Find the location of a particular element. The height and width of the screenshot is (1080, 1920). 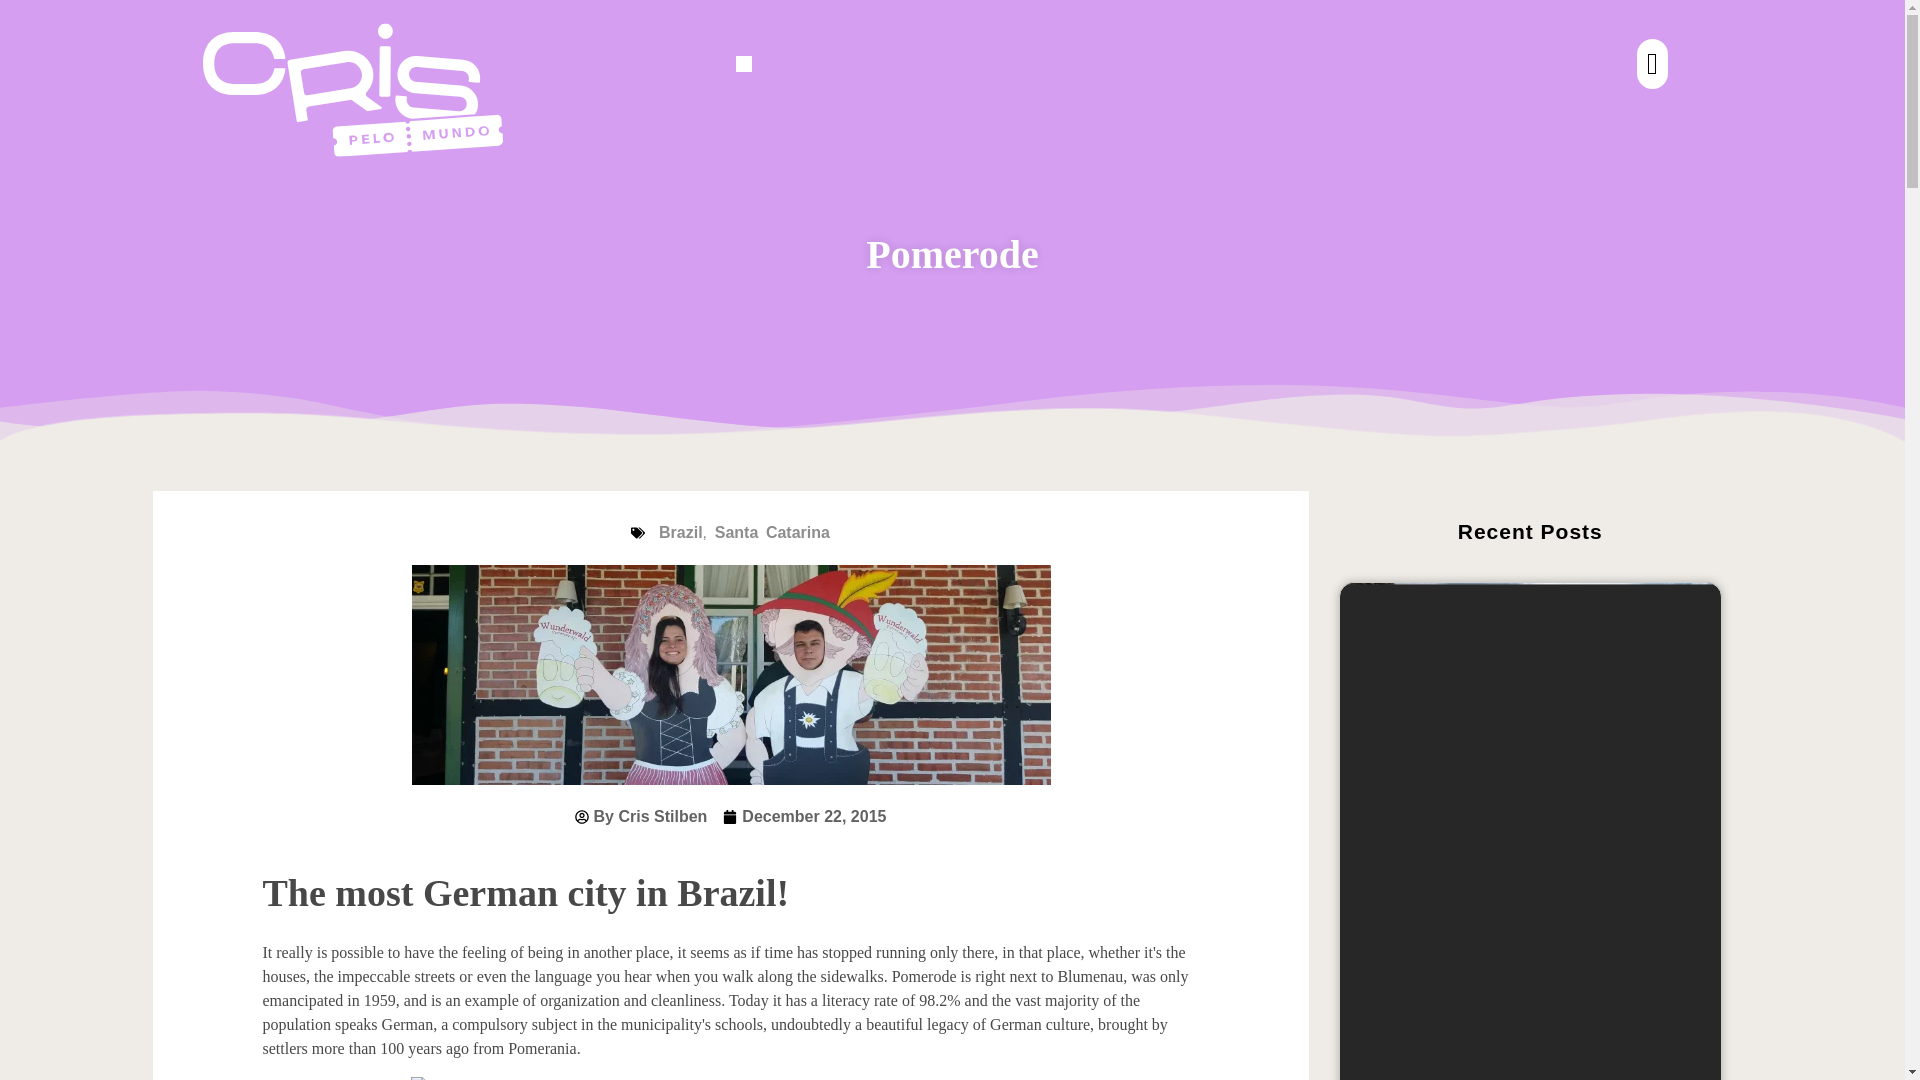

By Cris Stilben is located at coordinates (641, 816).